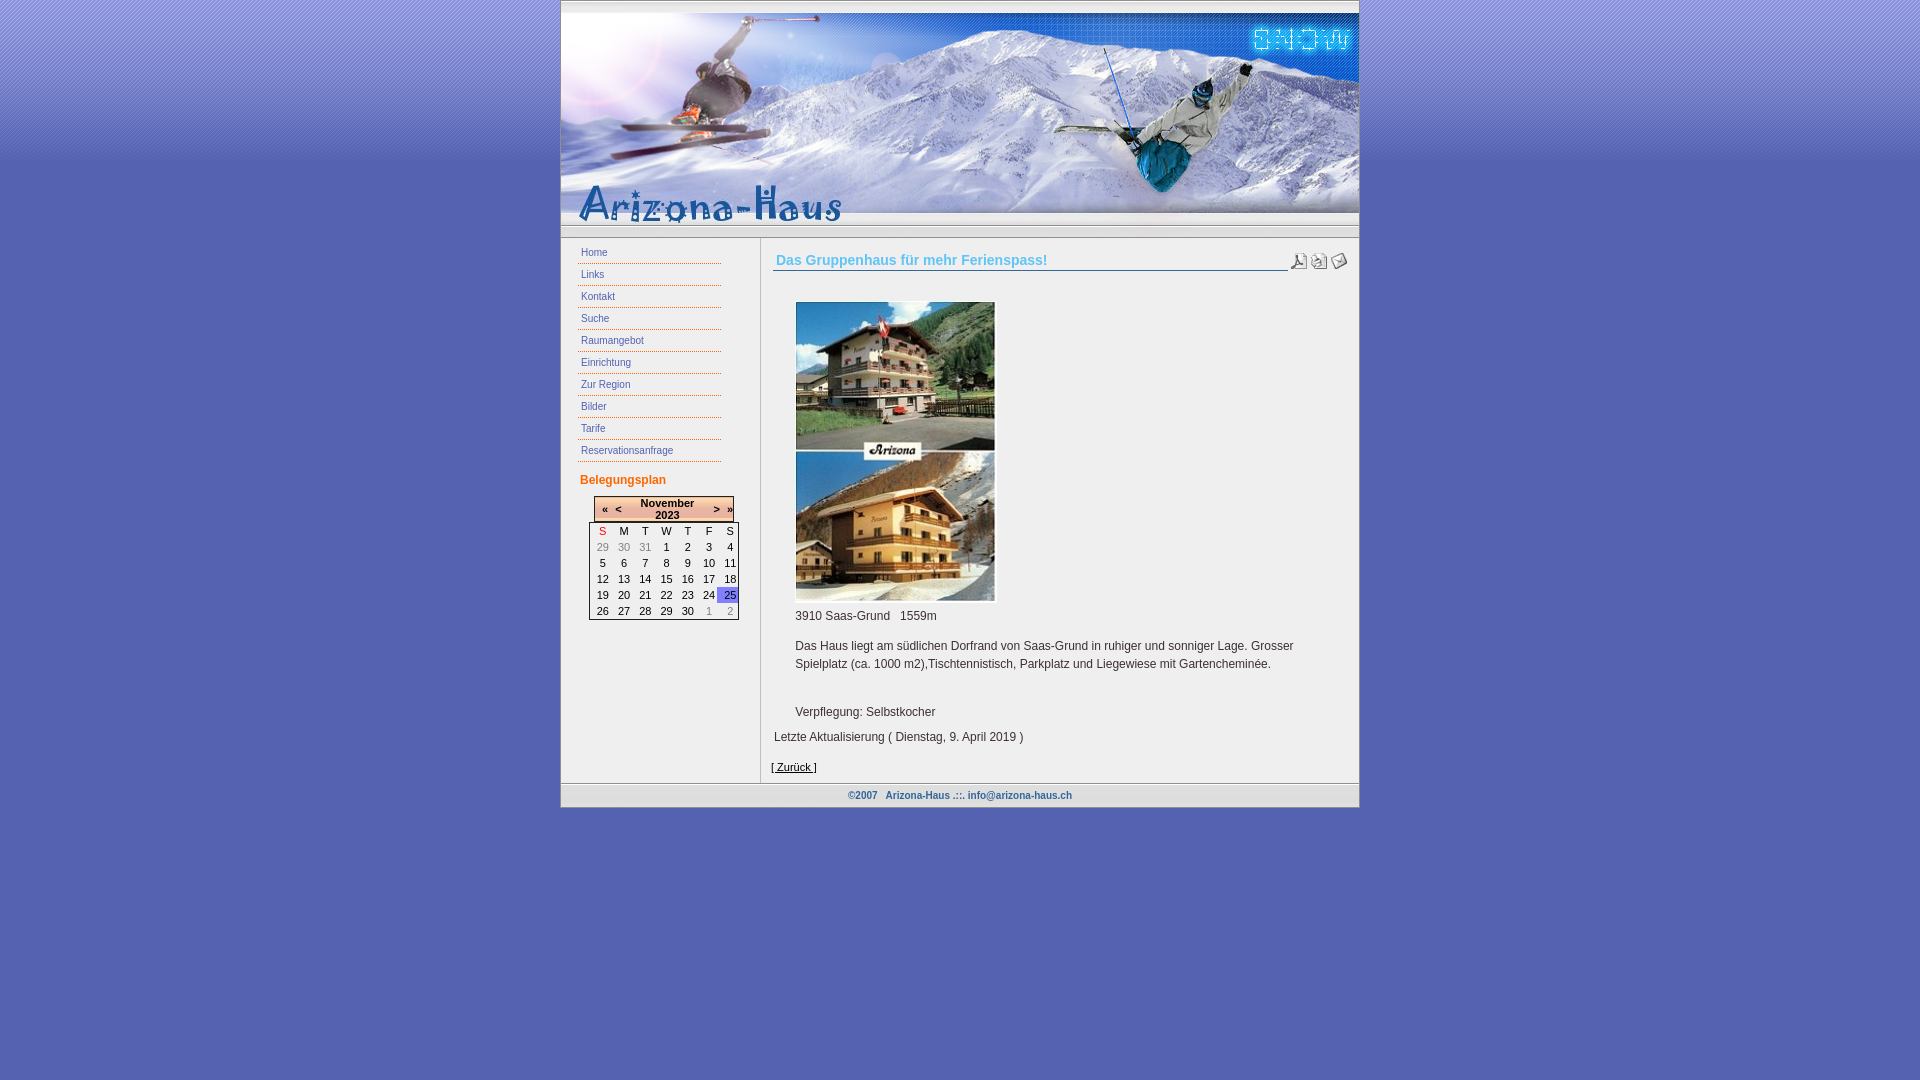  I want to click on 18, so click(730, 579).